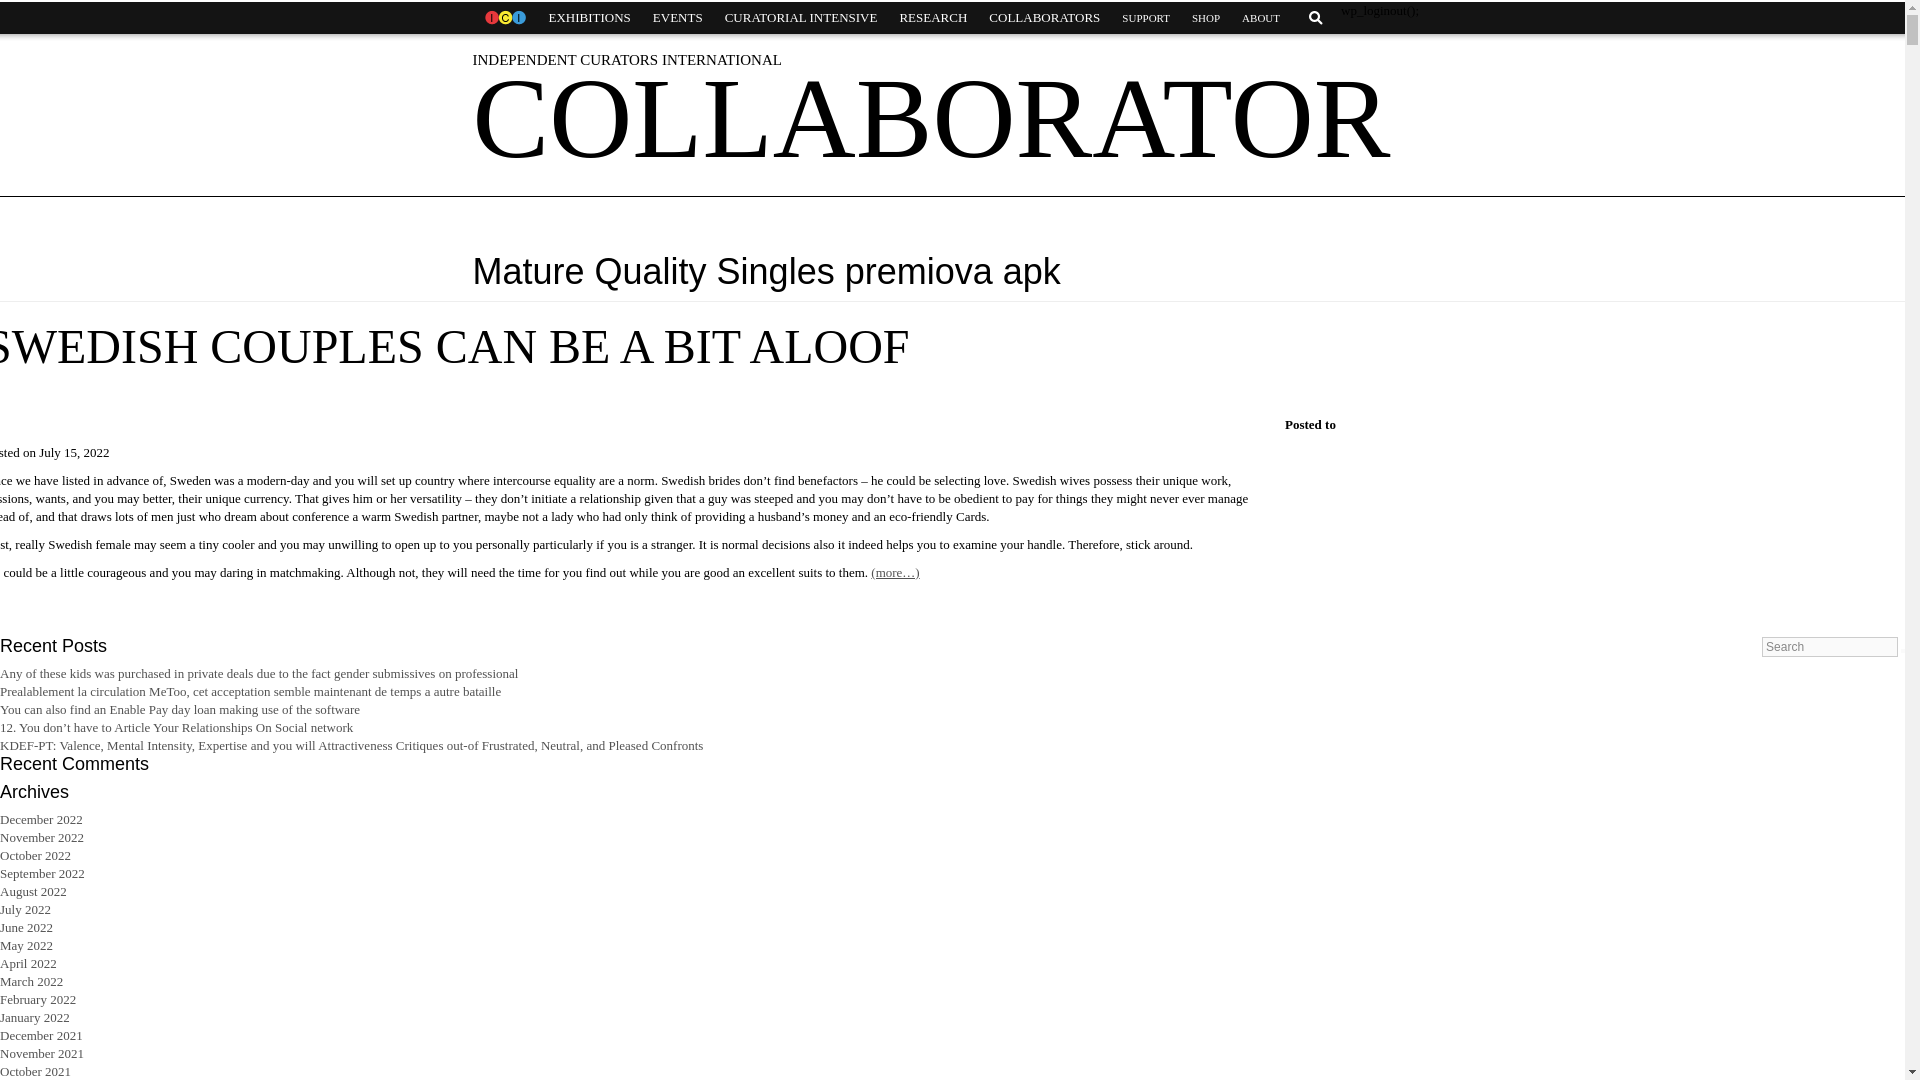 This screenshot has width=1920, height=1080. What do you see at coordinates (589, 18) in the screenshot?
I see `EXHIBITIONS` at bounding box center [589, 18].